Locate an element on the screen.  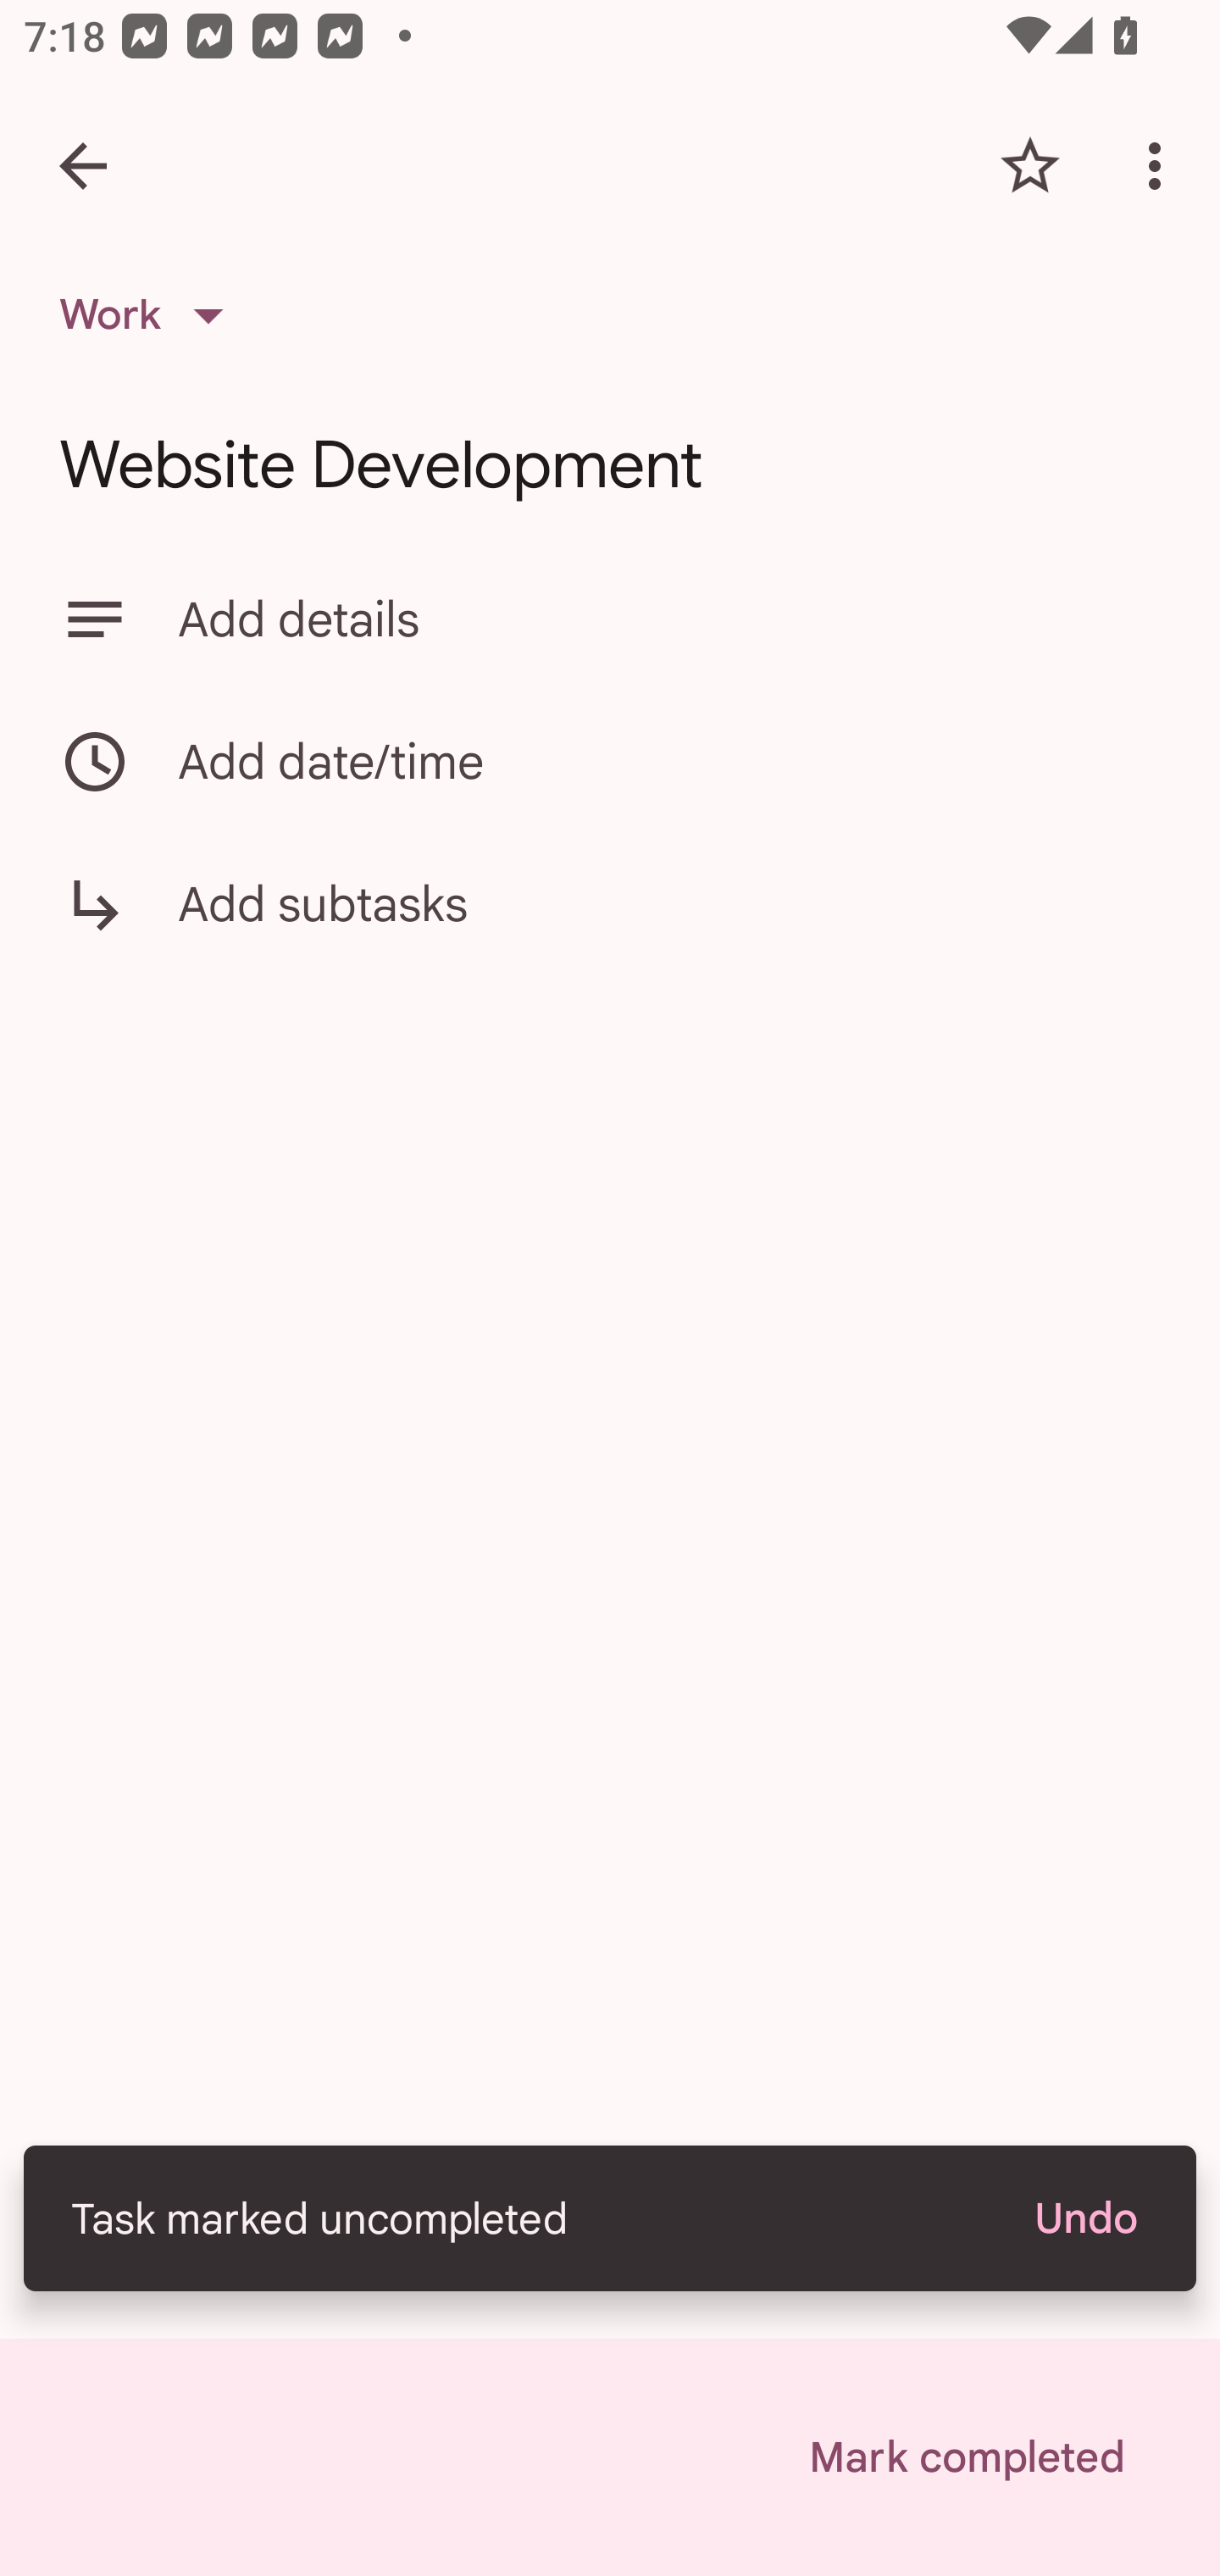
Mark completed is located at coordinates (966, 2457).